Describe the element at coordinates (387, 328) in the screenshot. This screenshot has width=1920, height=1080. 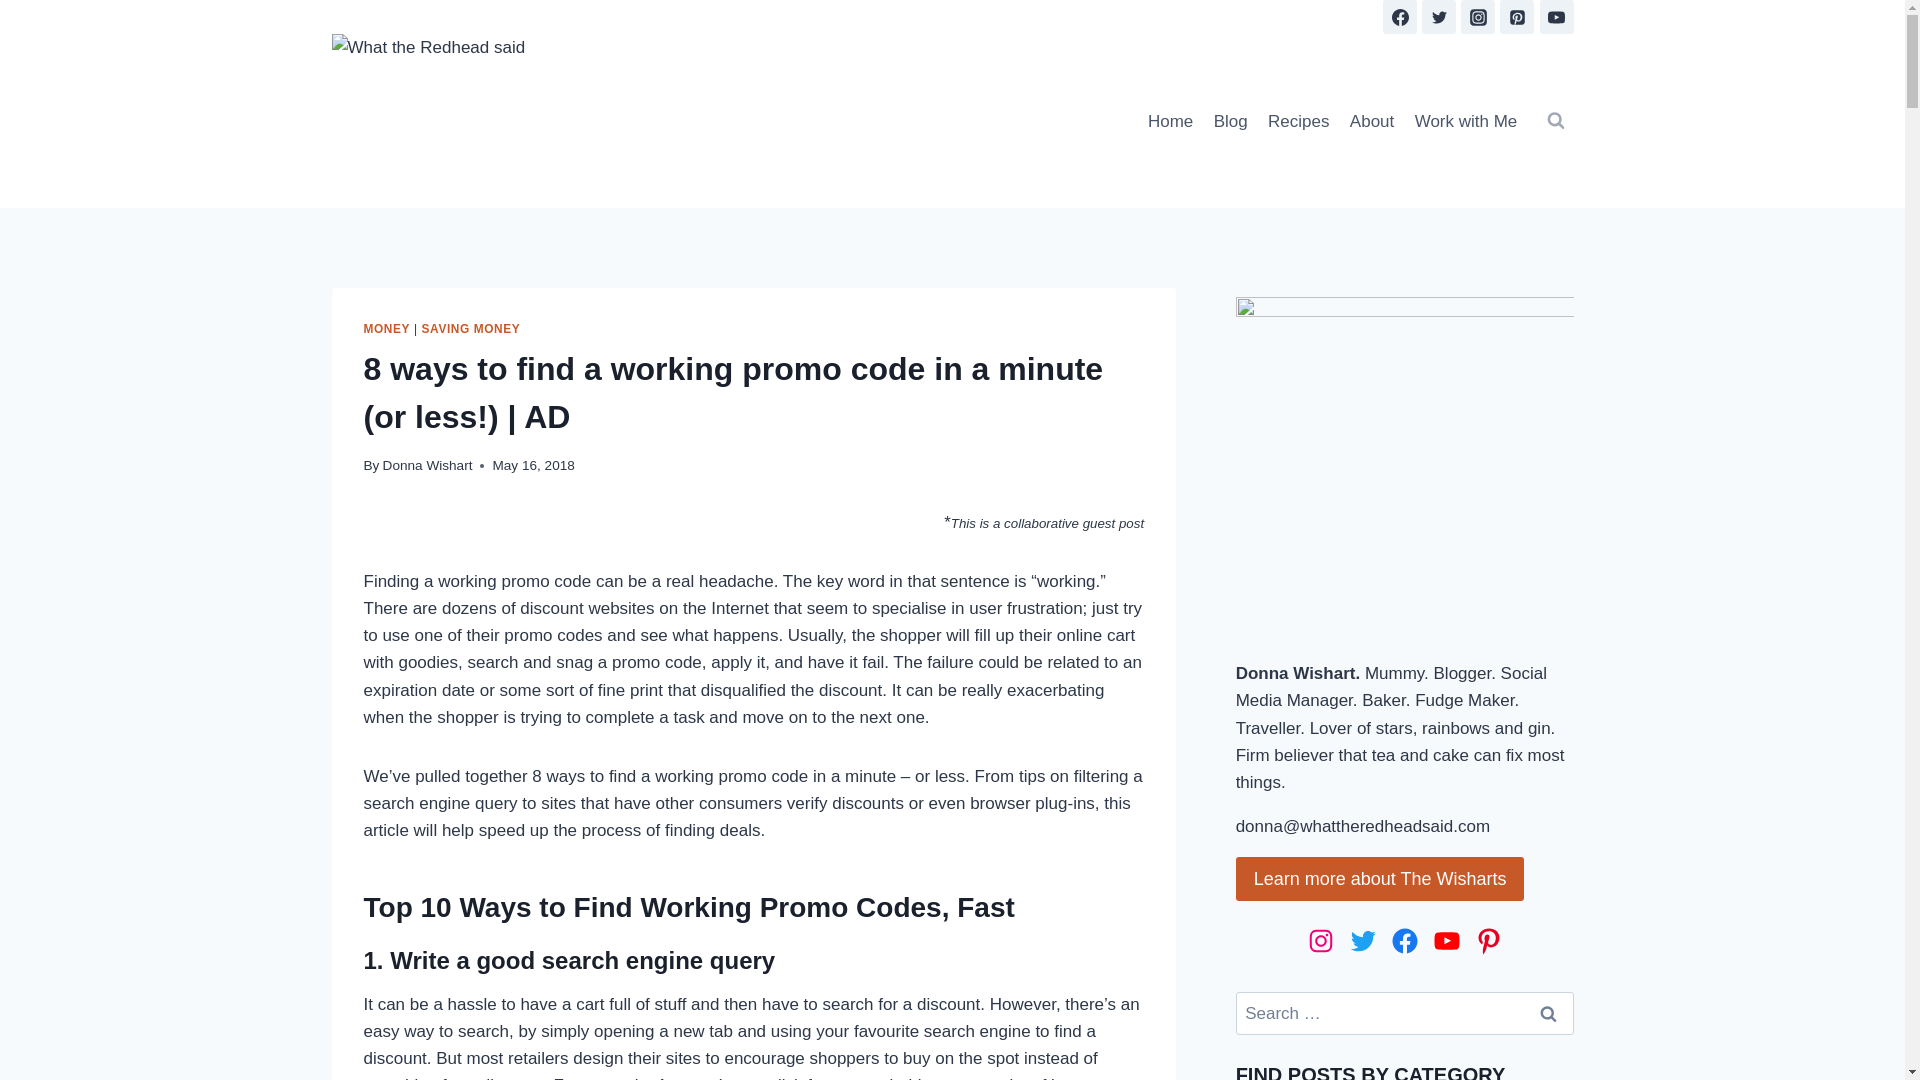
I see `MONEY` at that location.